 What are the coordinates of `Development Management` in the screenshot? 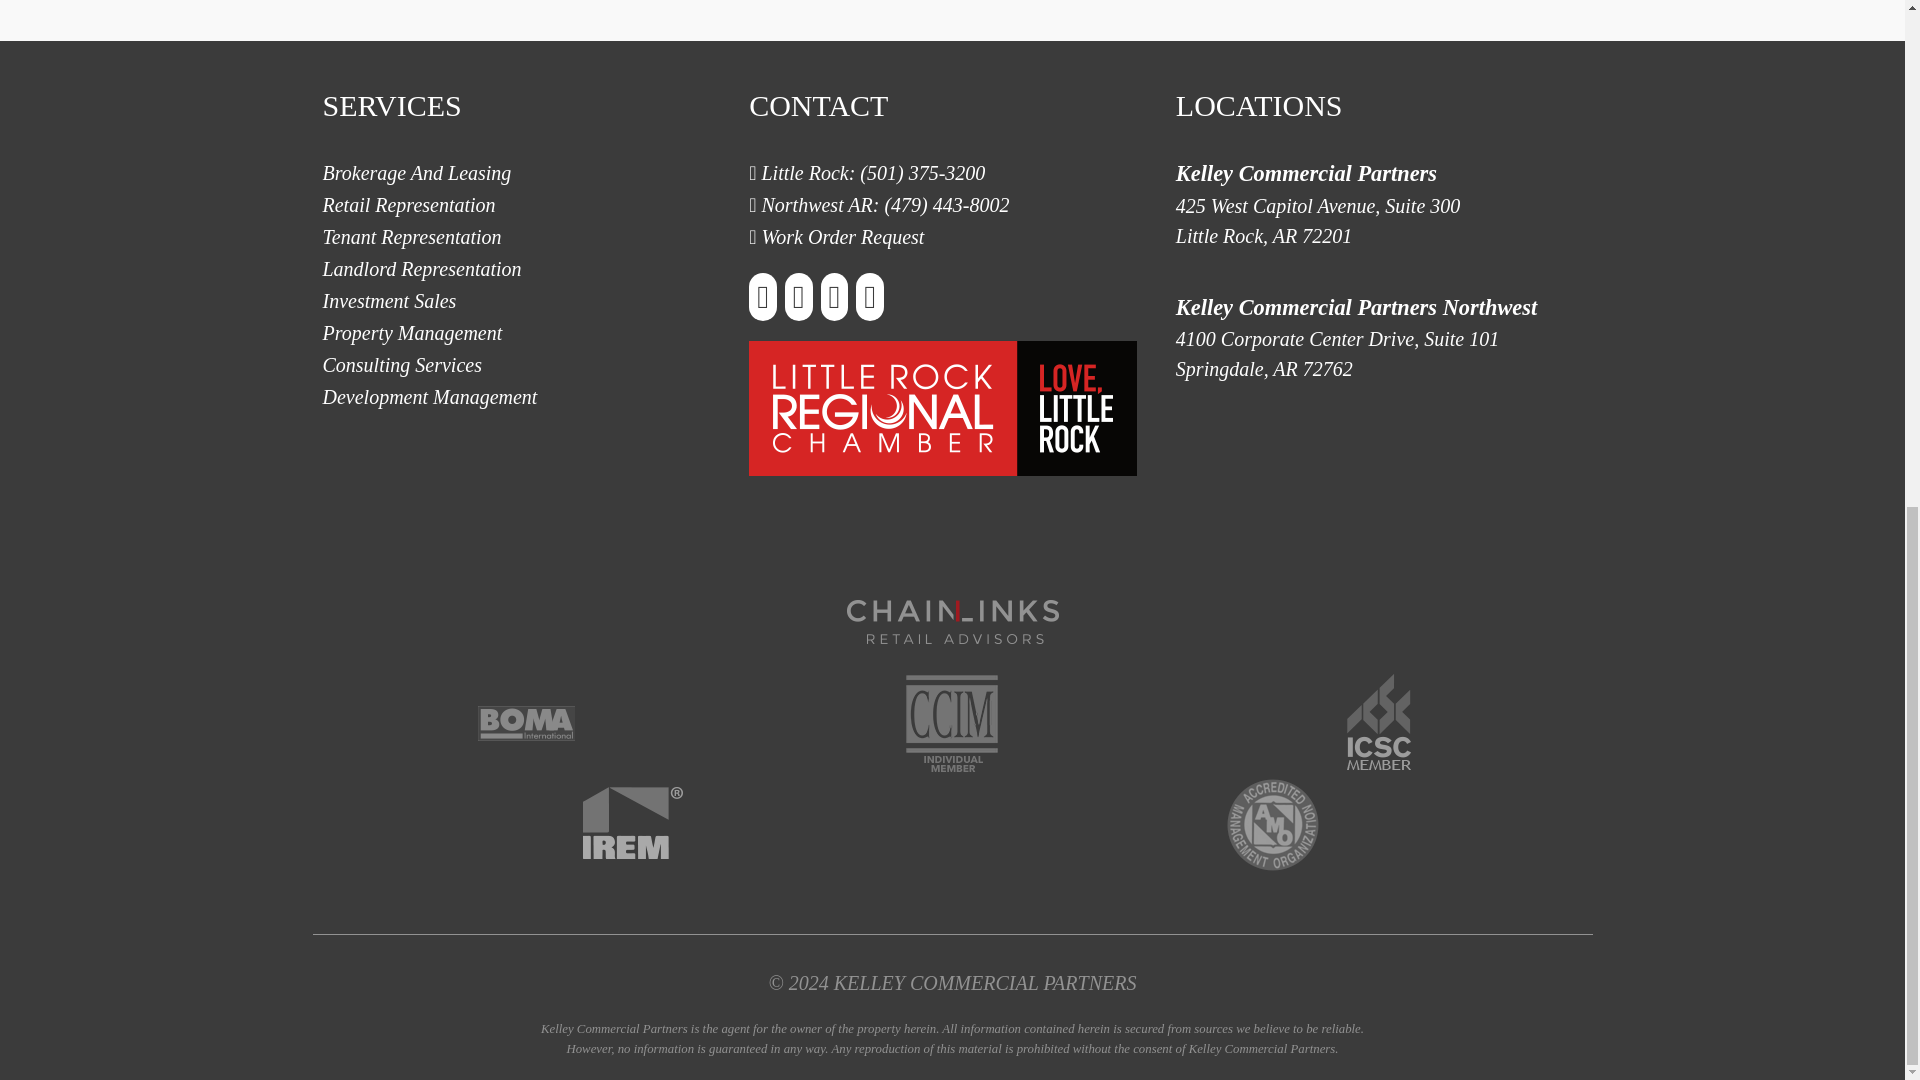 It's located at (430, 396).